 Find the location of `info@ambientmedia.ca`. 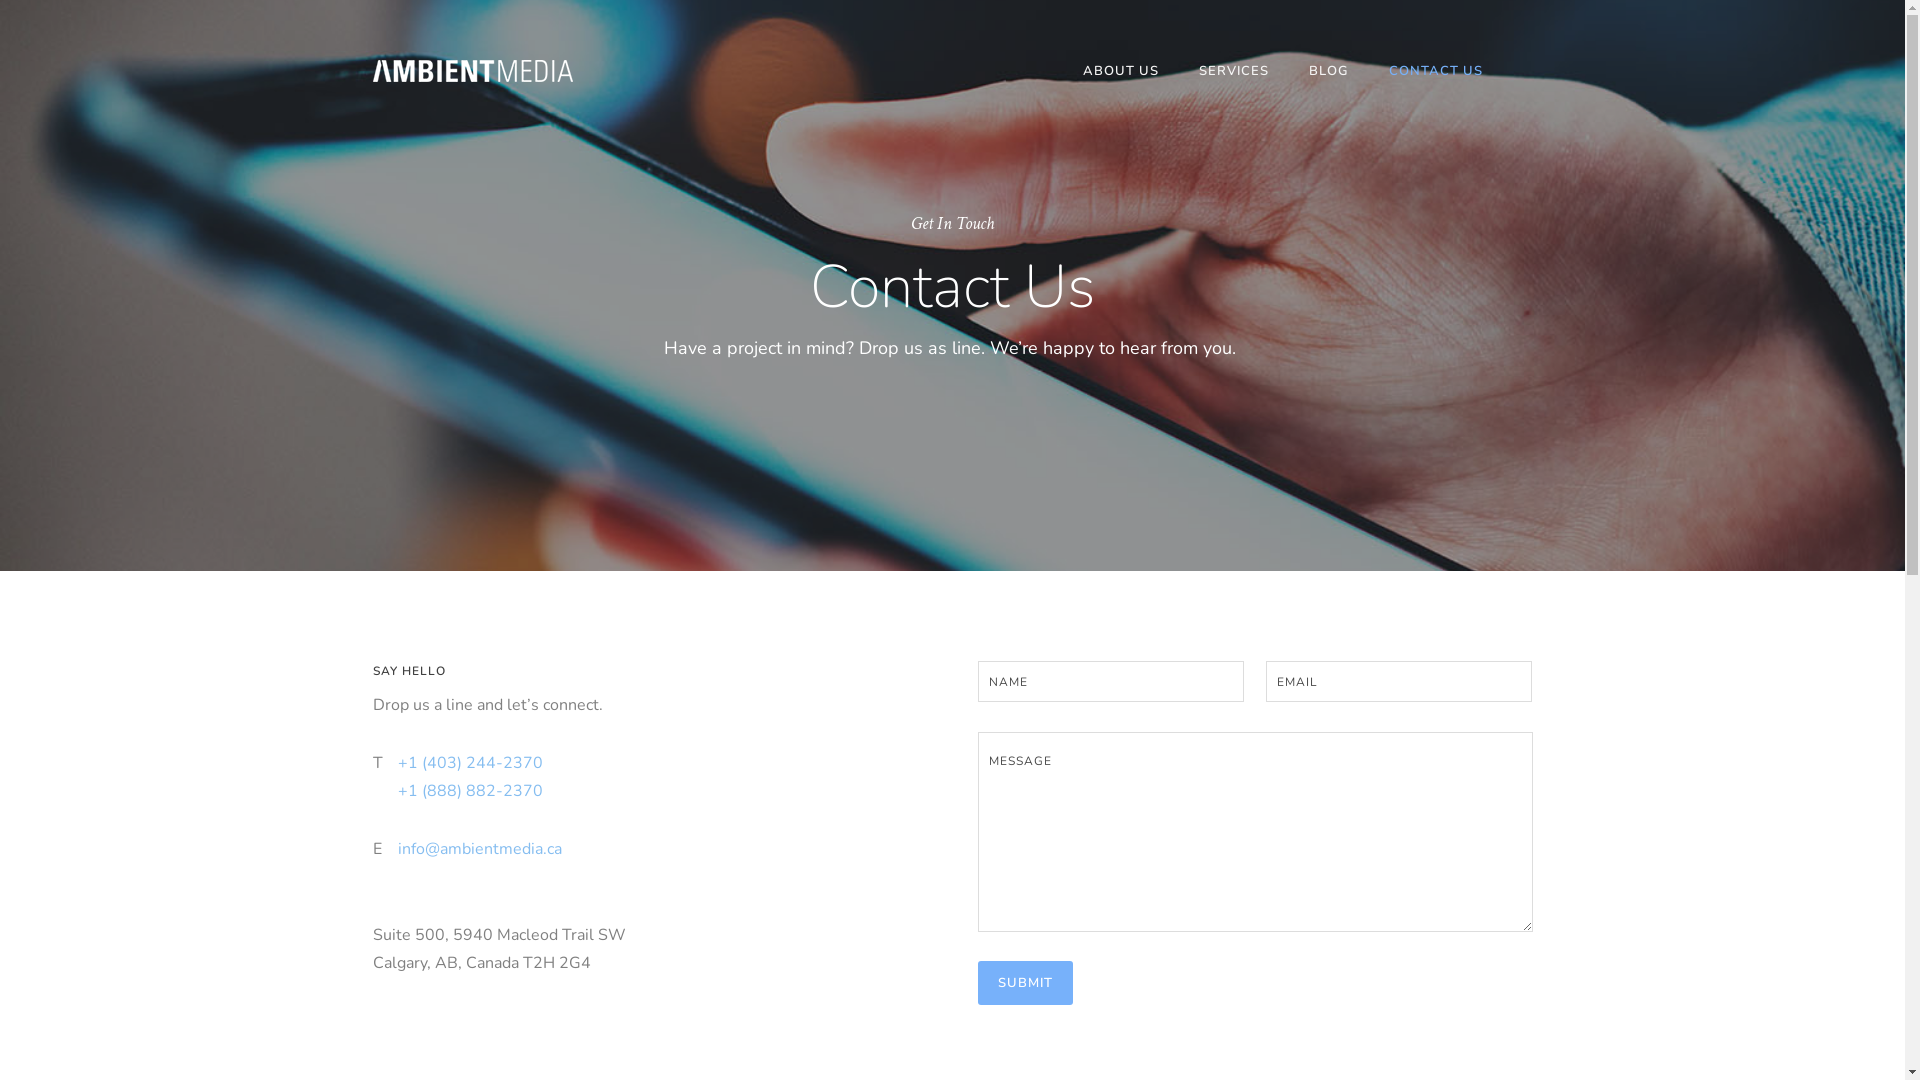

info@ambientmedia.ca is located at coordinates (480, 849).